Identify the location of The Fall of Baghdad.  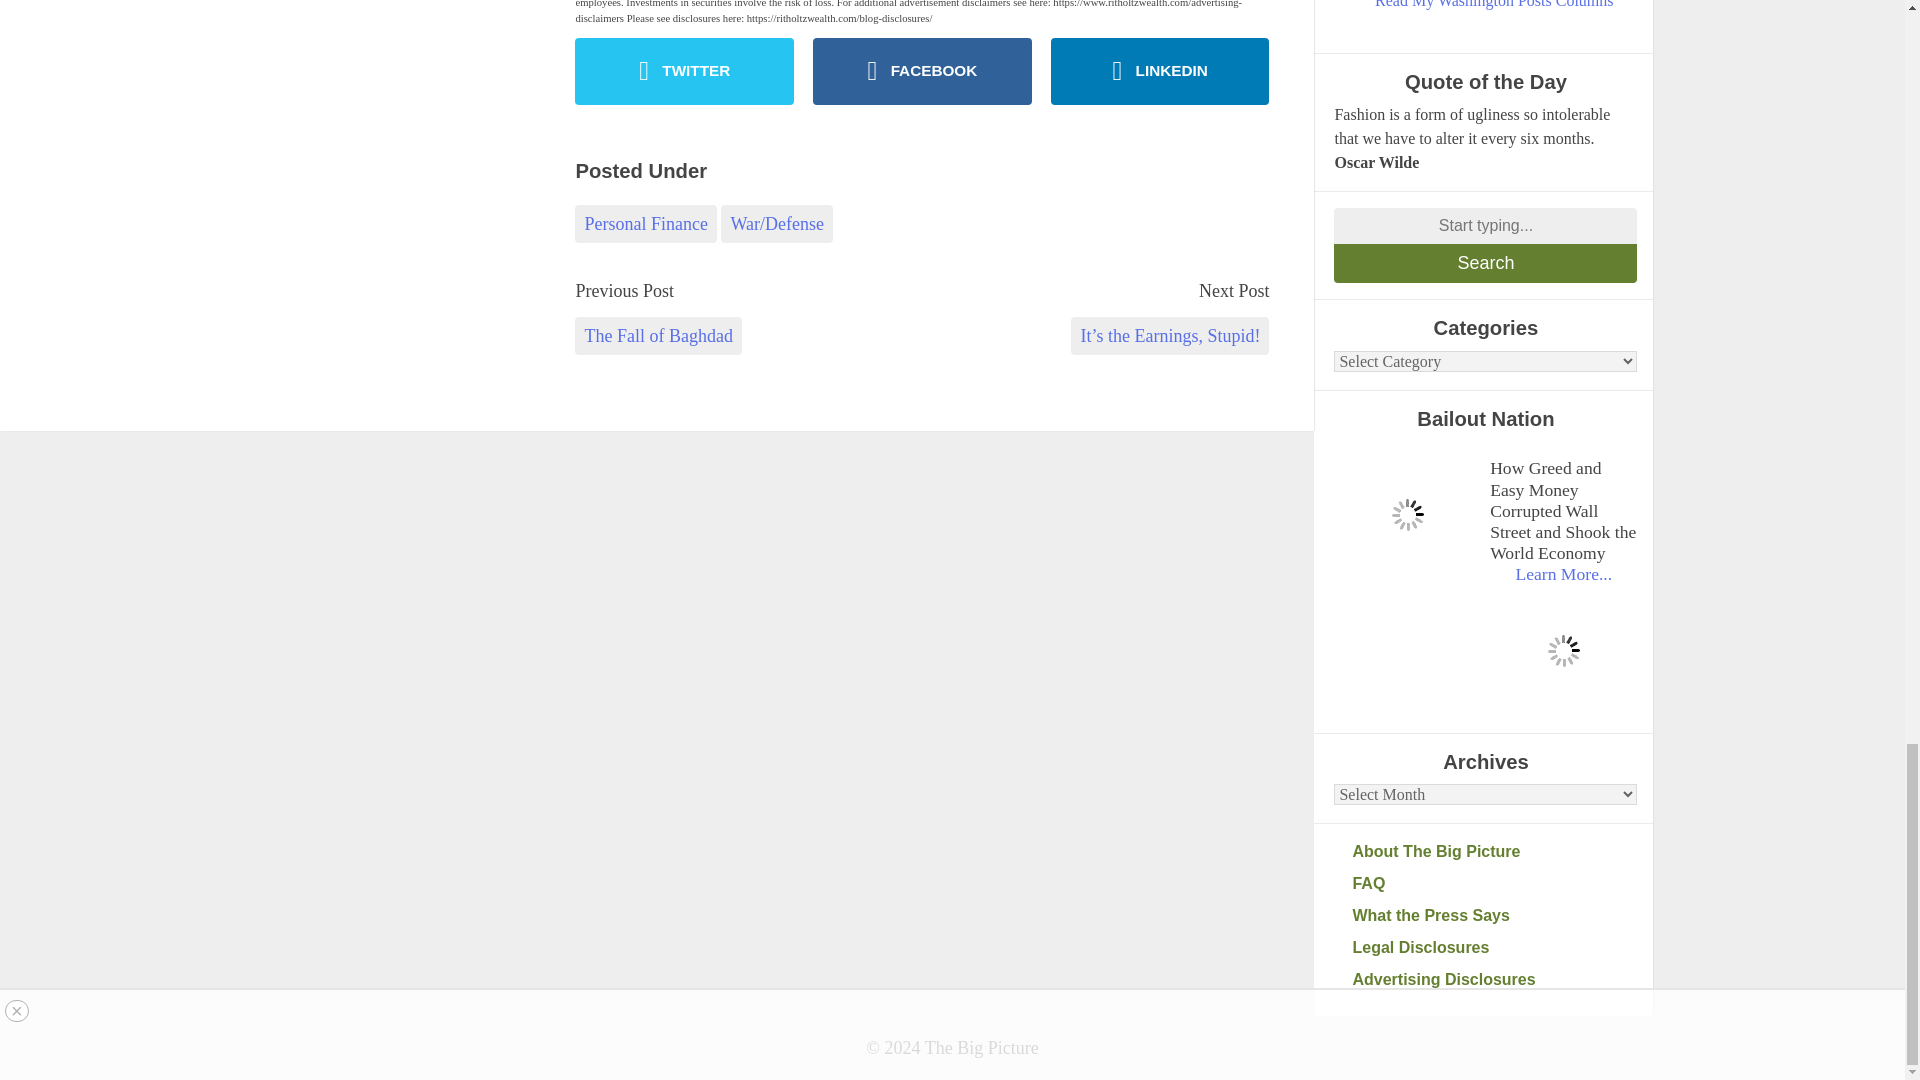
(658, 336).